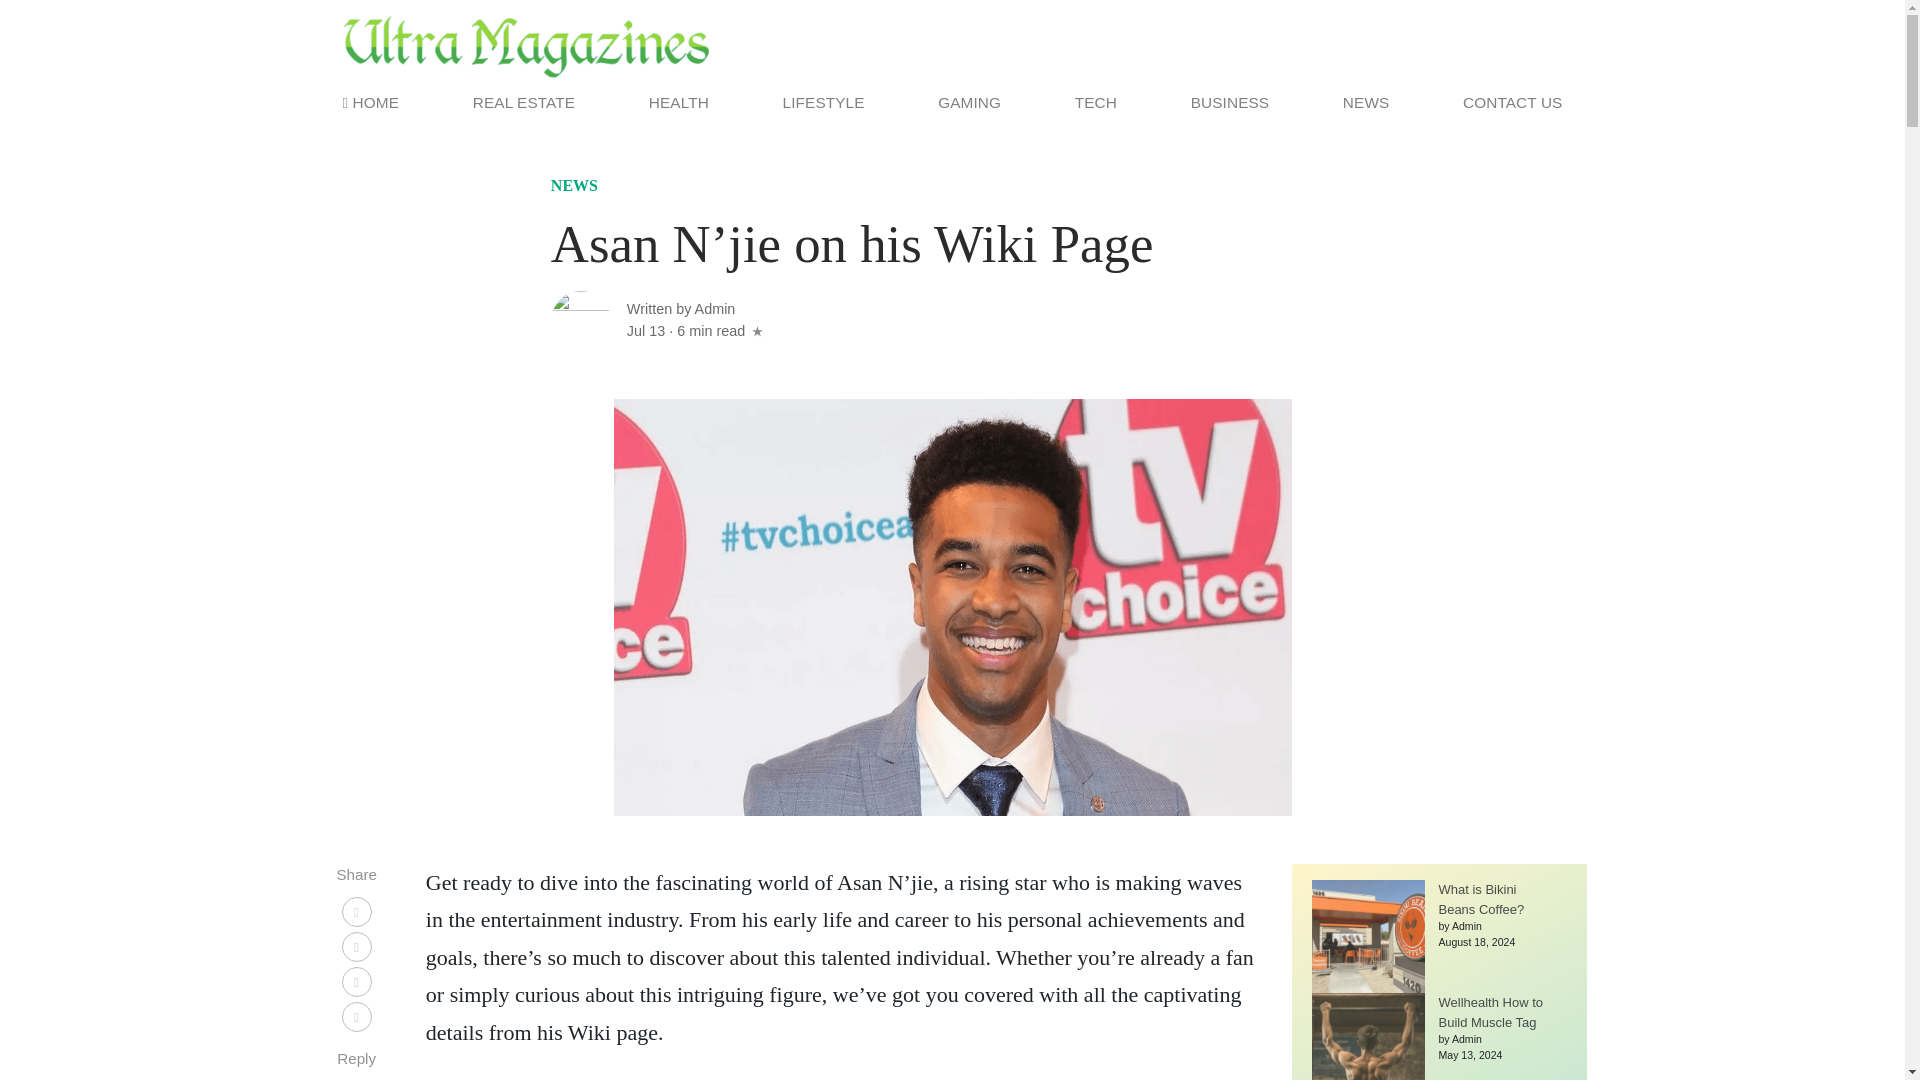 The height and width of the screenshot is (1080, 1920). What do you see at coordinates (824, 102) in the screenshot?
I see `LIFESTYLE` at bounding box center [824, 102].